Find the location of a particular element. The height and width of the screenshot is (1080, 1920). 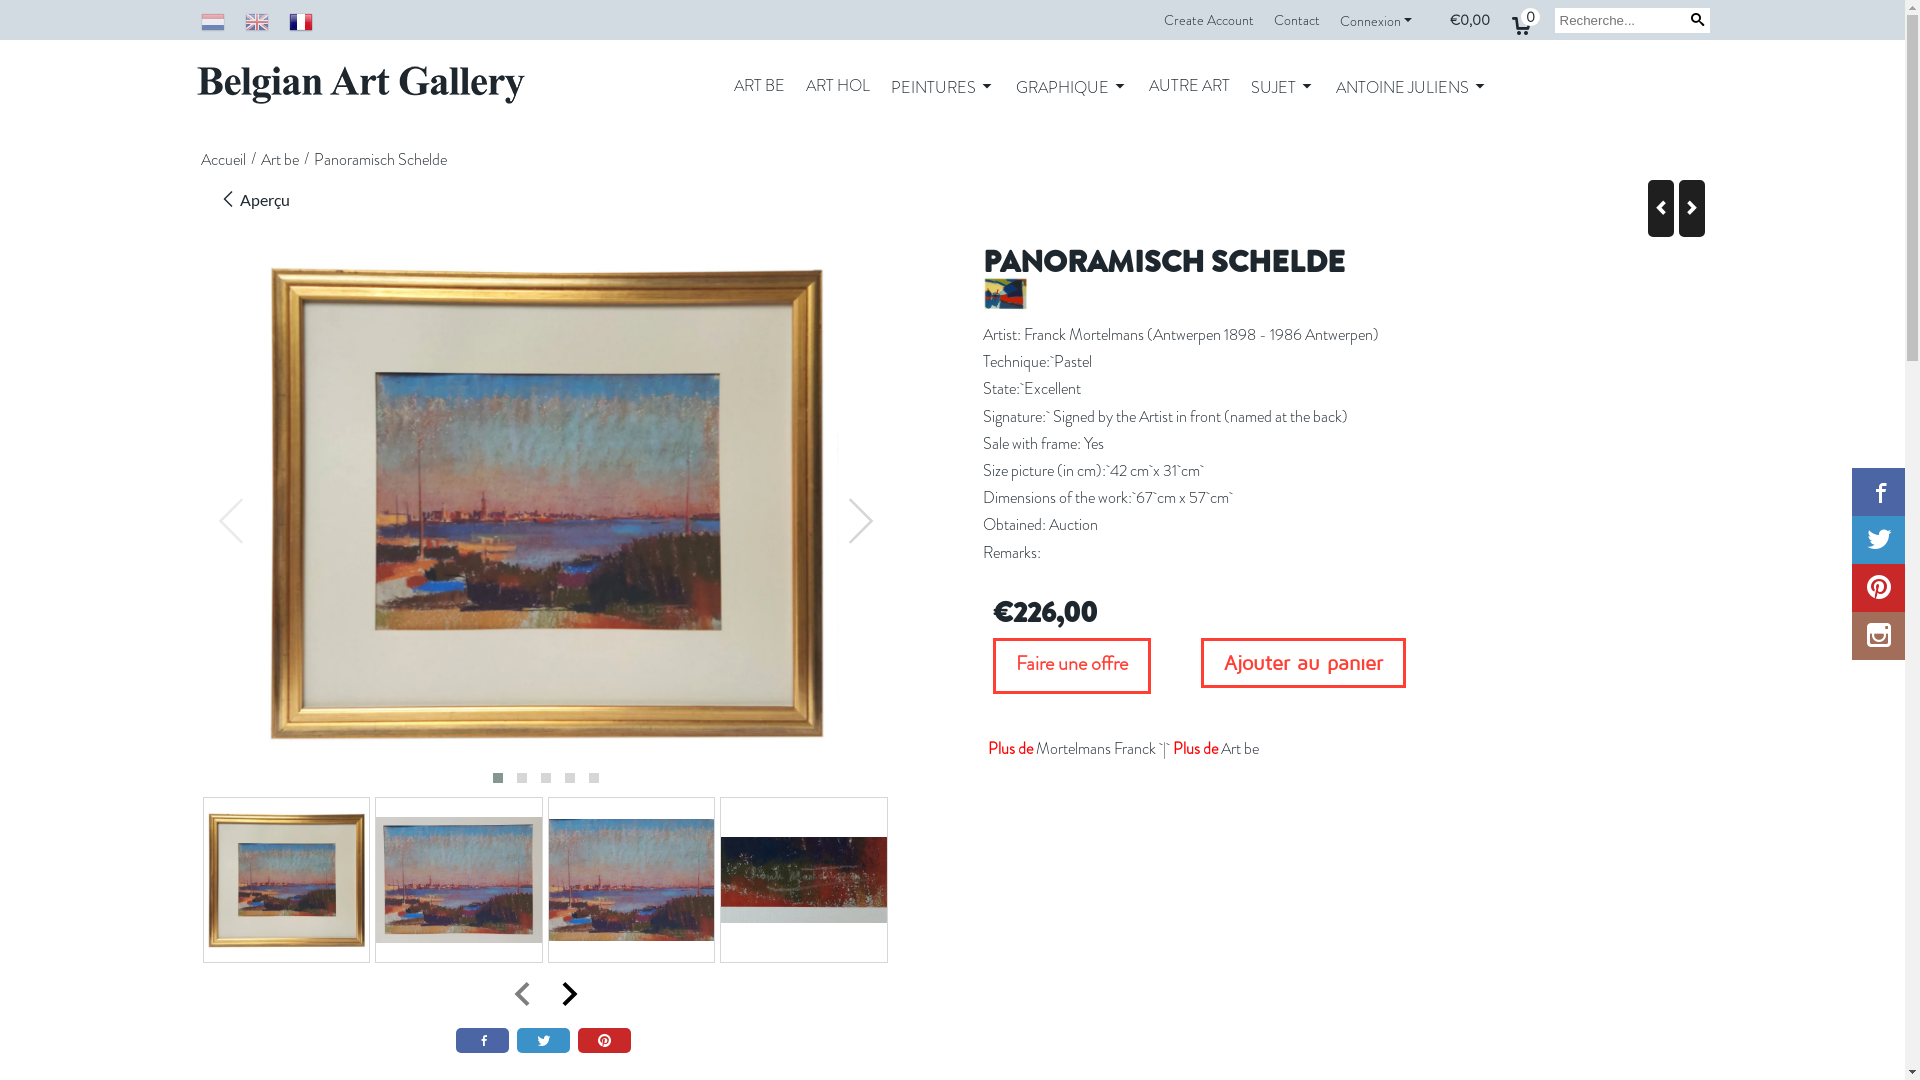

Plus de Mortelmans Franck is located at coordinates (1073, 748).